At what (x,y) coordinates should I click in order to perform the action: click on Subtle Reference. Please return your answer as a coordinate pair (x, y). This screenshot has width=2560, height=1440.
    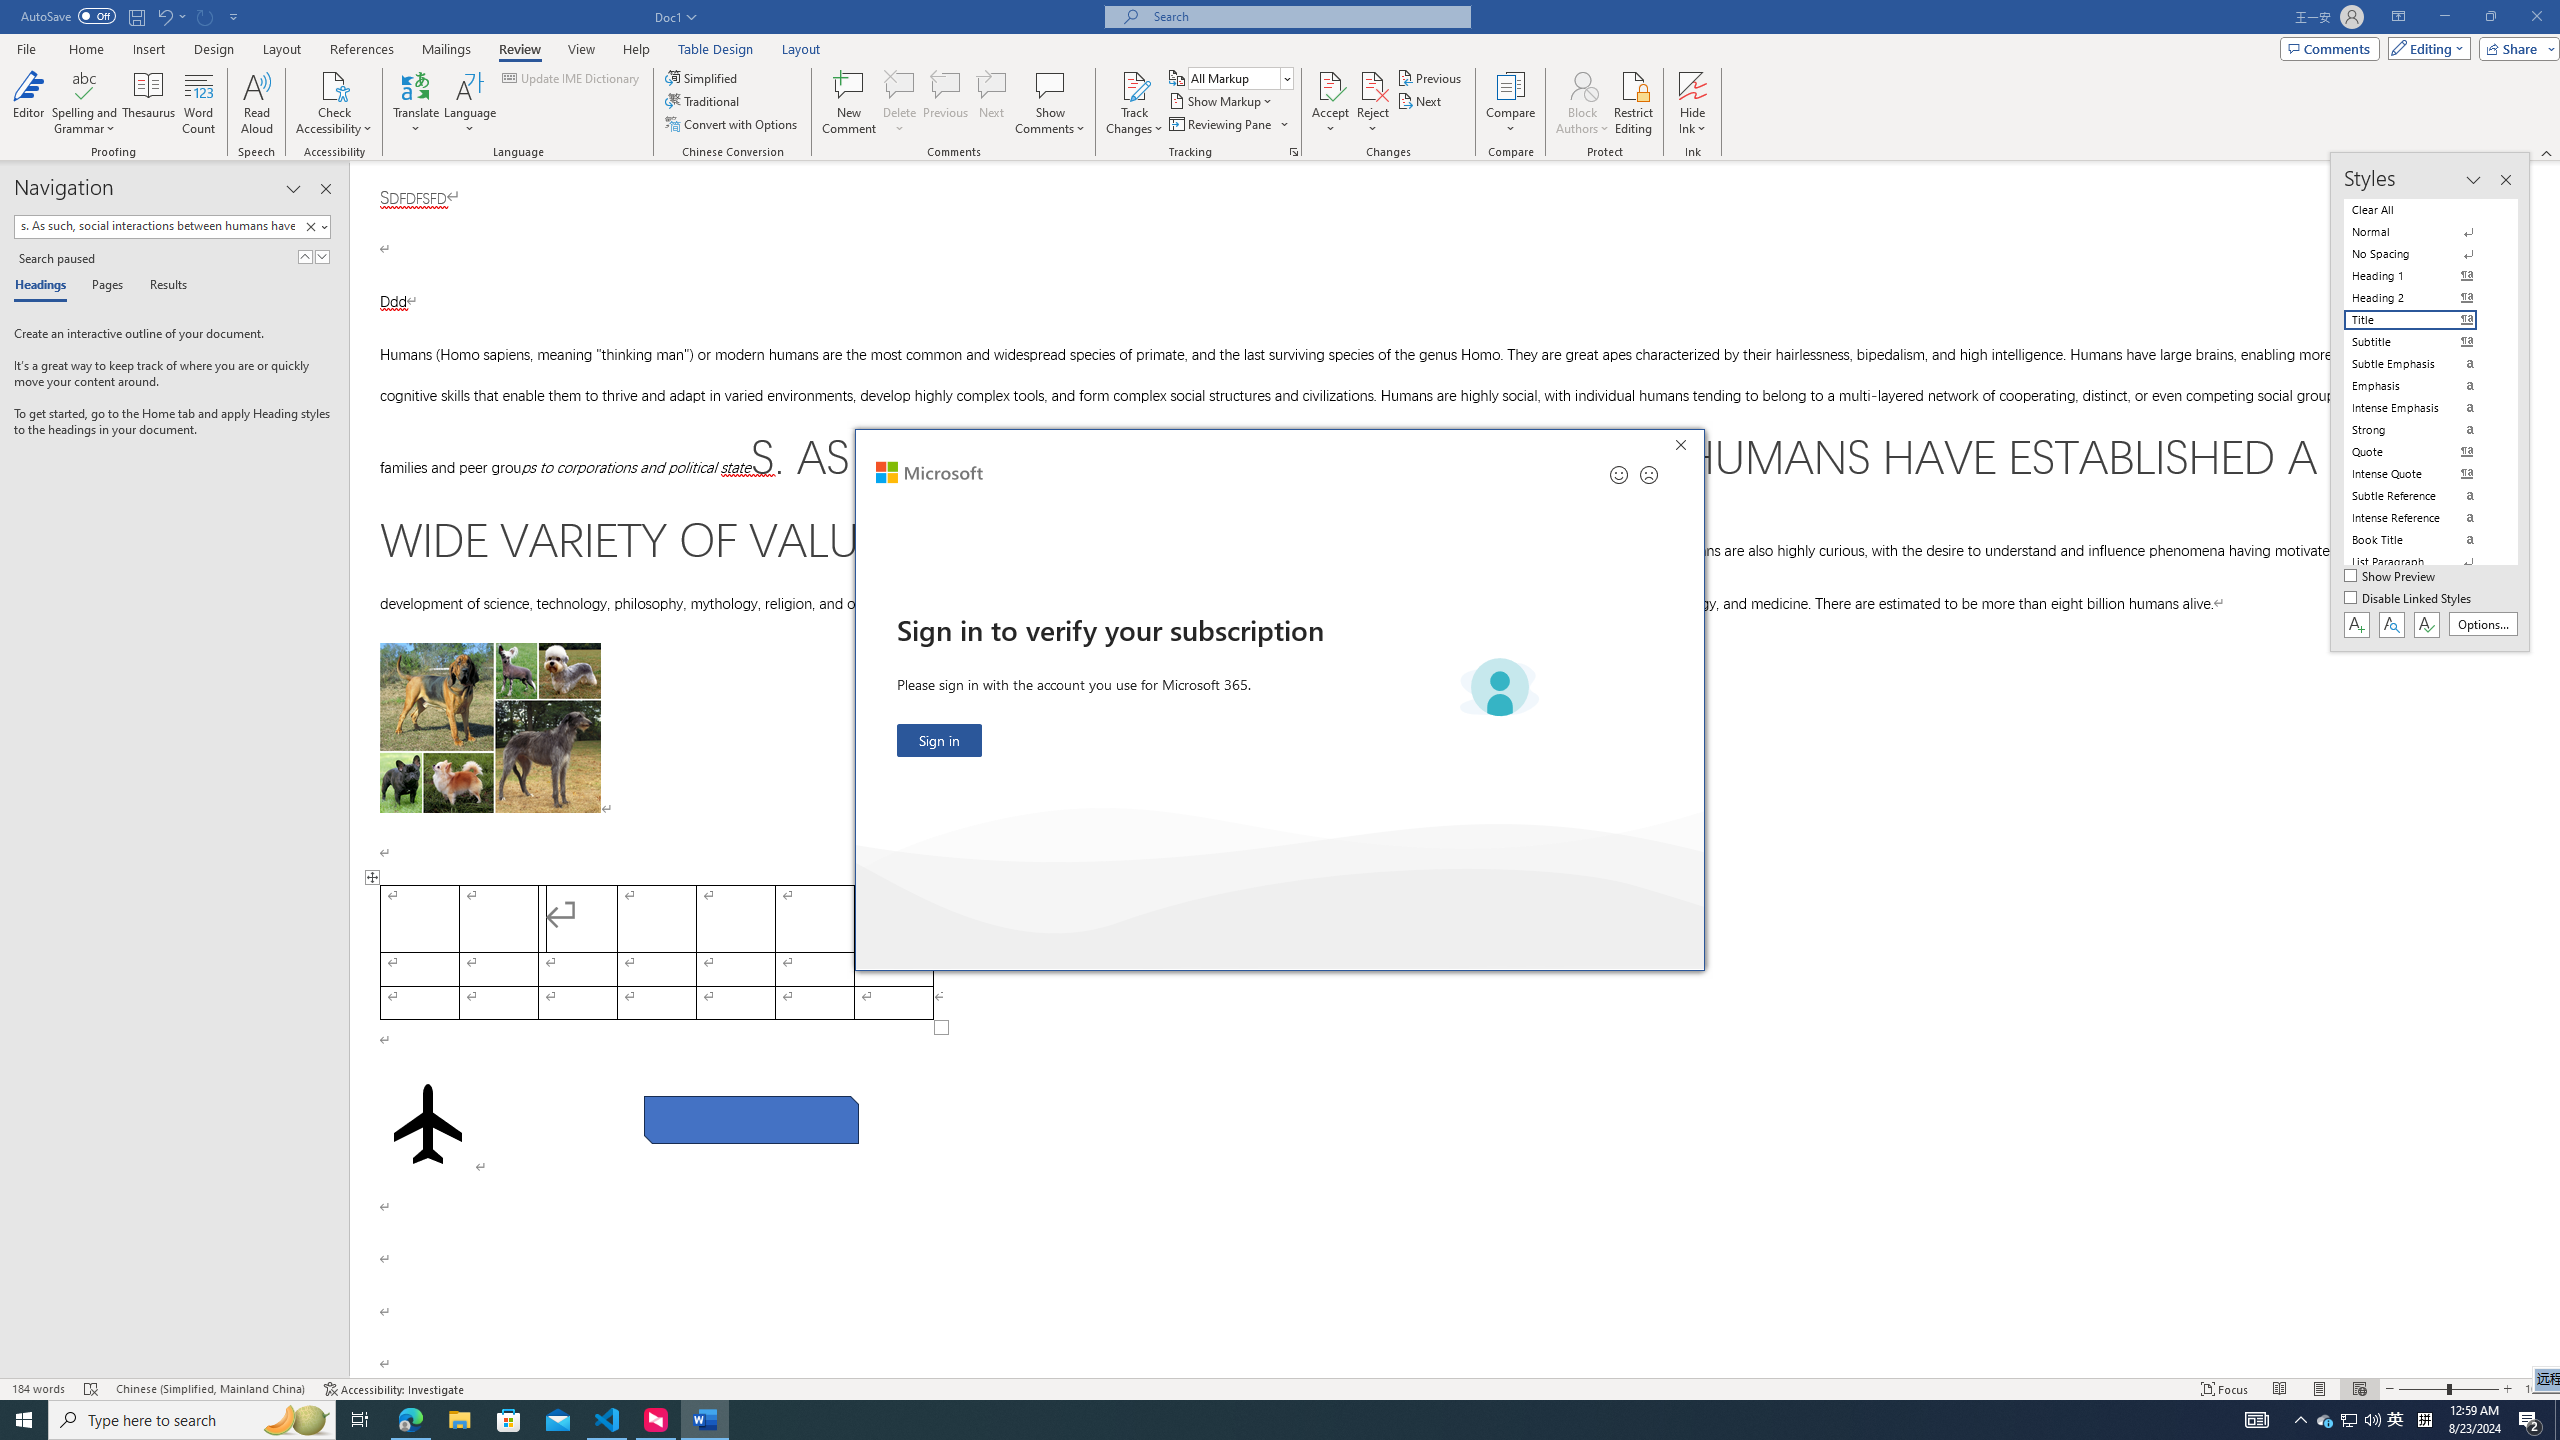
    Looking at the image, I should click on (2422, 496).